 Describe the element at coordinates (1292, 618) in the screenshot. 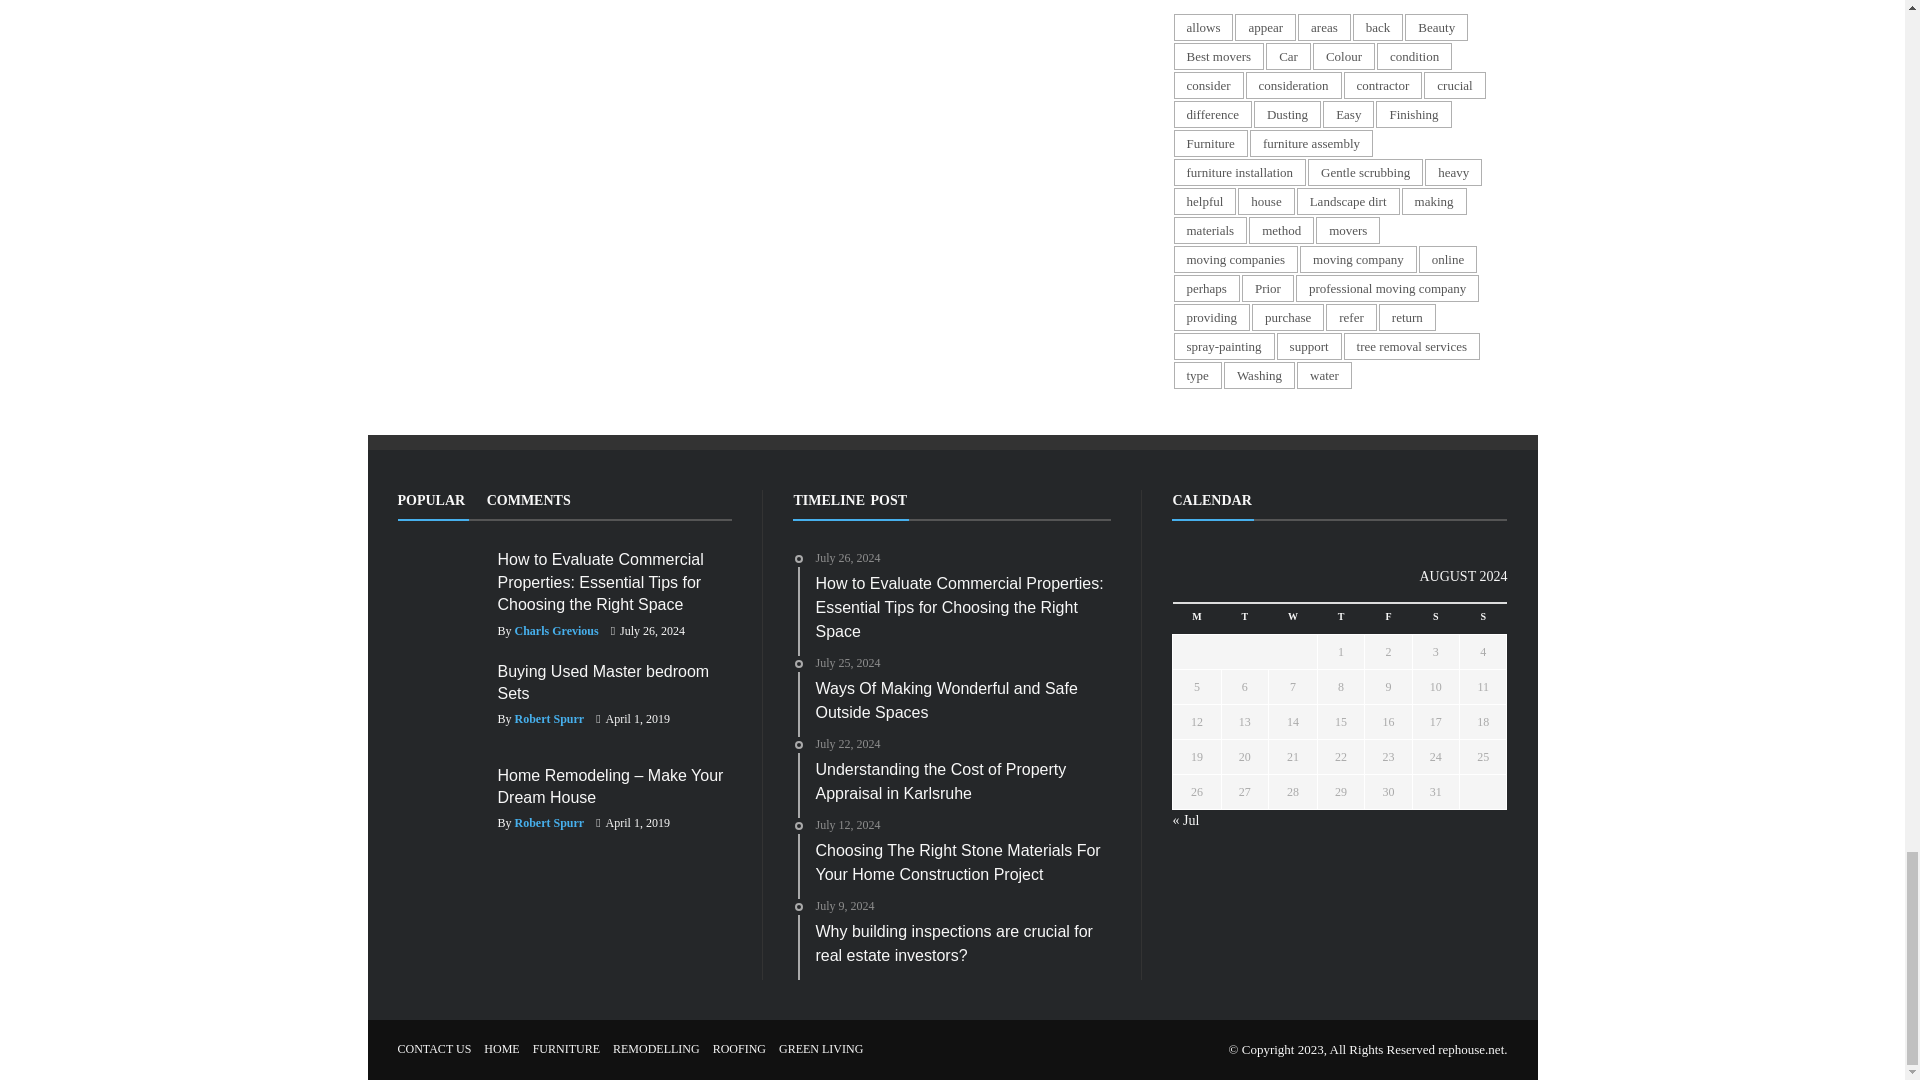

I see `Wednesday` at that location.